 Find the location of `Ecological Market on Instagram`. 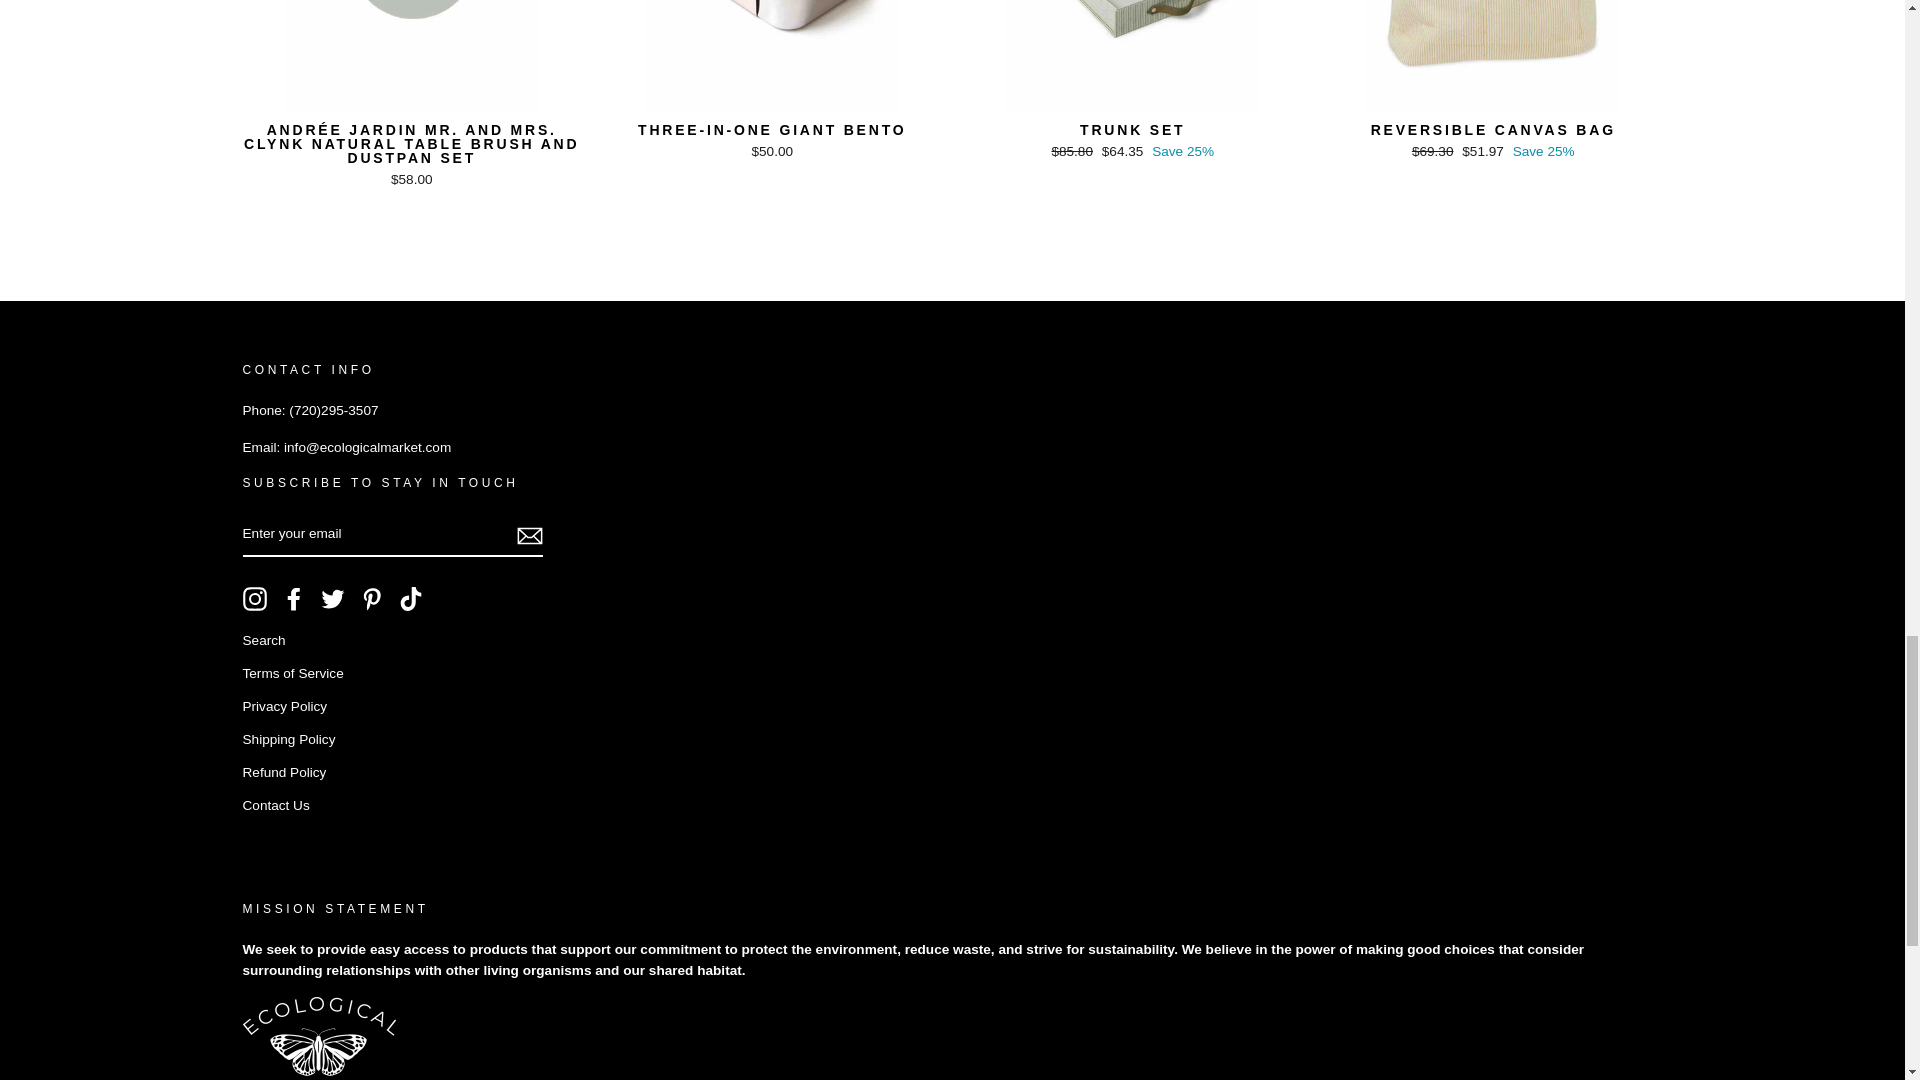

Ecological Market on Instagram is located at coordinates (254, 599).